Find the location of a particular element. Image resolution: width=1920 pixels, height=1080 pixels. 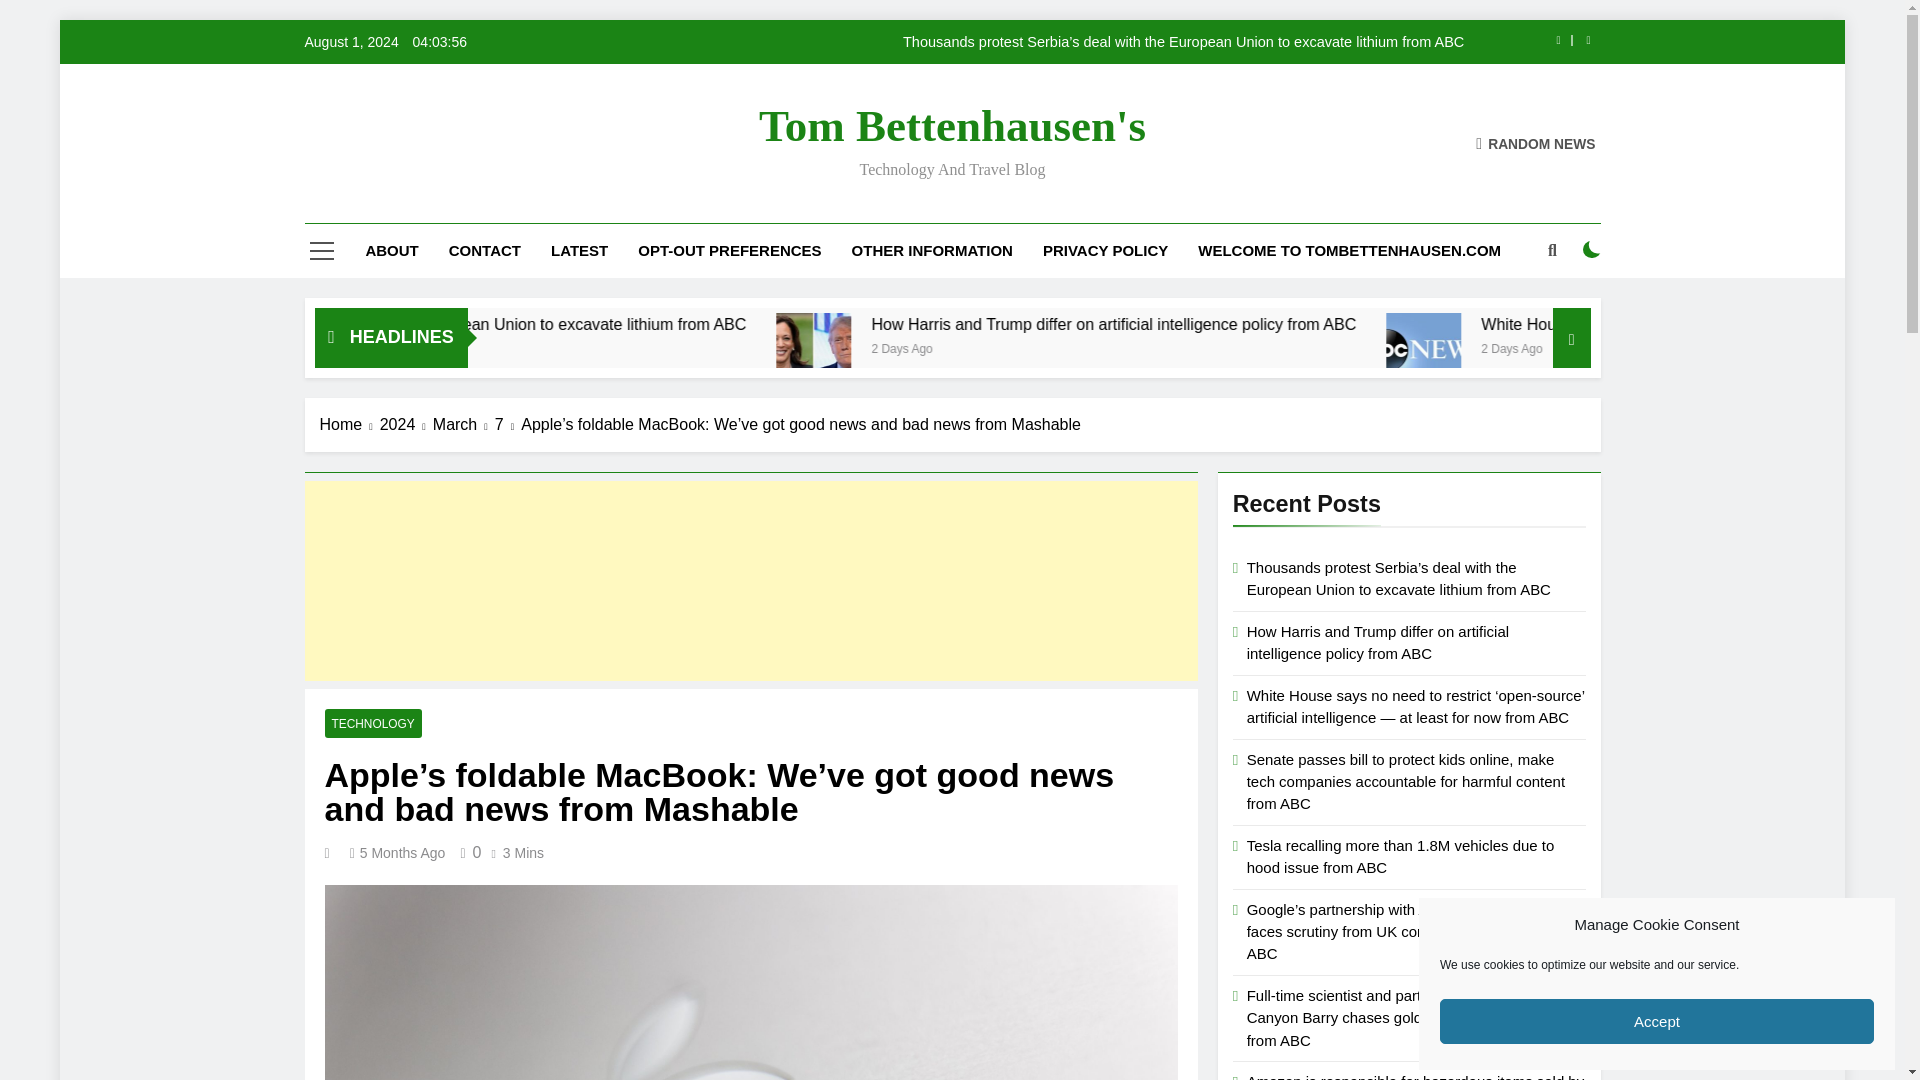

OPT-OUT PREFERENCES is located at coordinates (728, 250).